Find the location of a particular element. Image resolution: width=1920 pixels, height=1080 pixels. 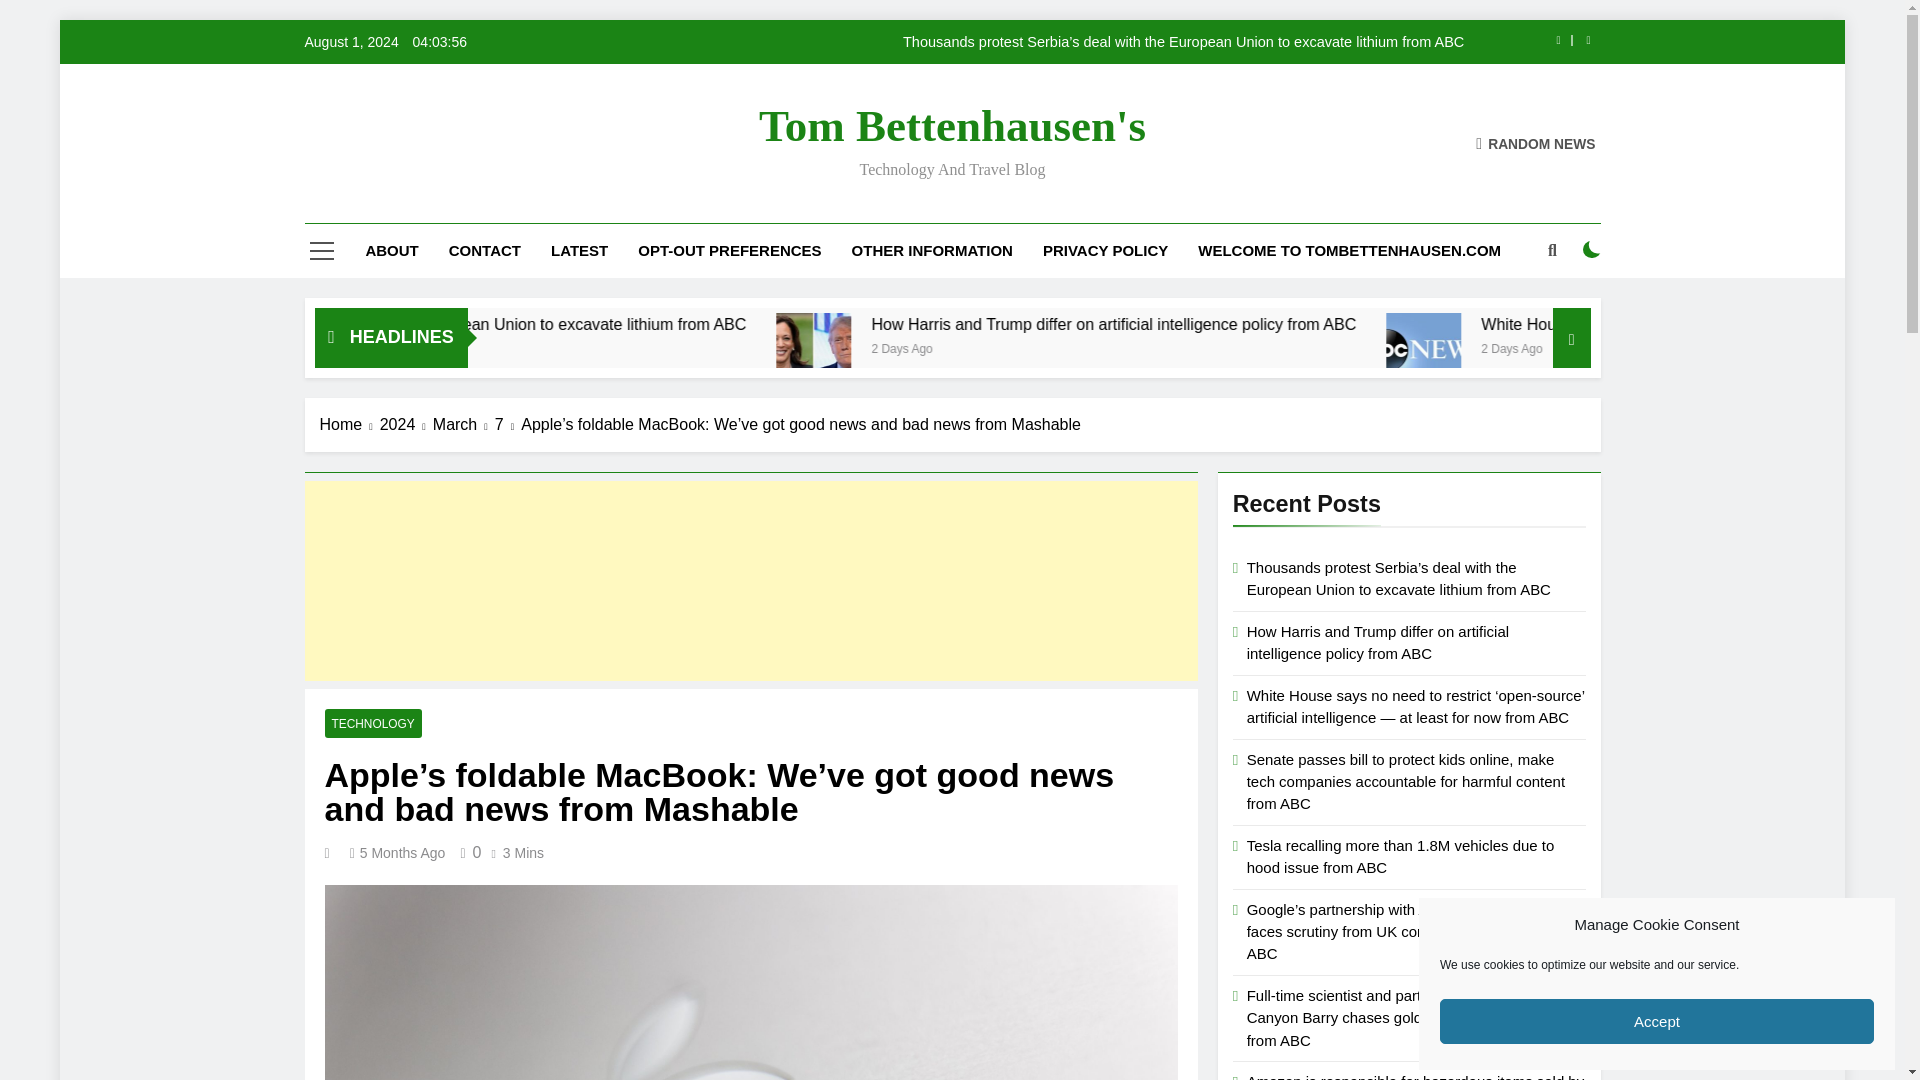

OPT-OUT PREFERENCES is located at coordinates (728, 250).